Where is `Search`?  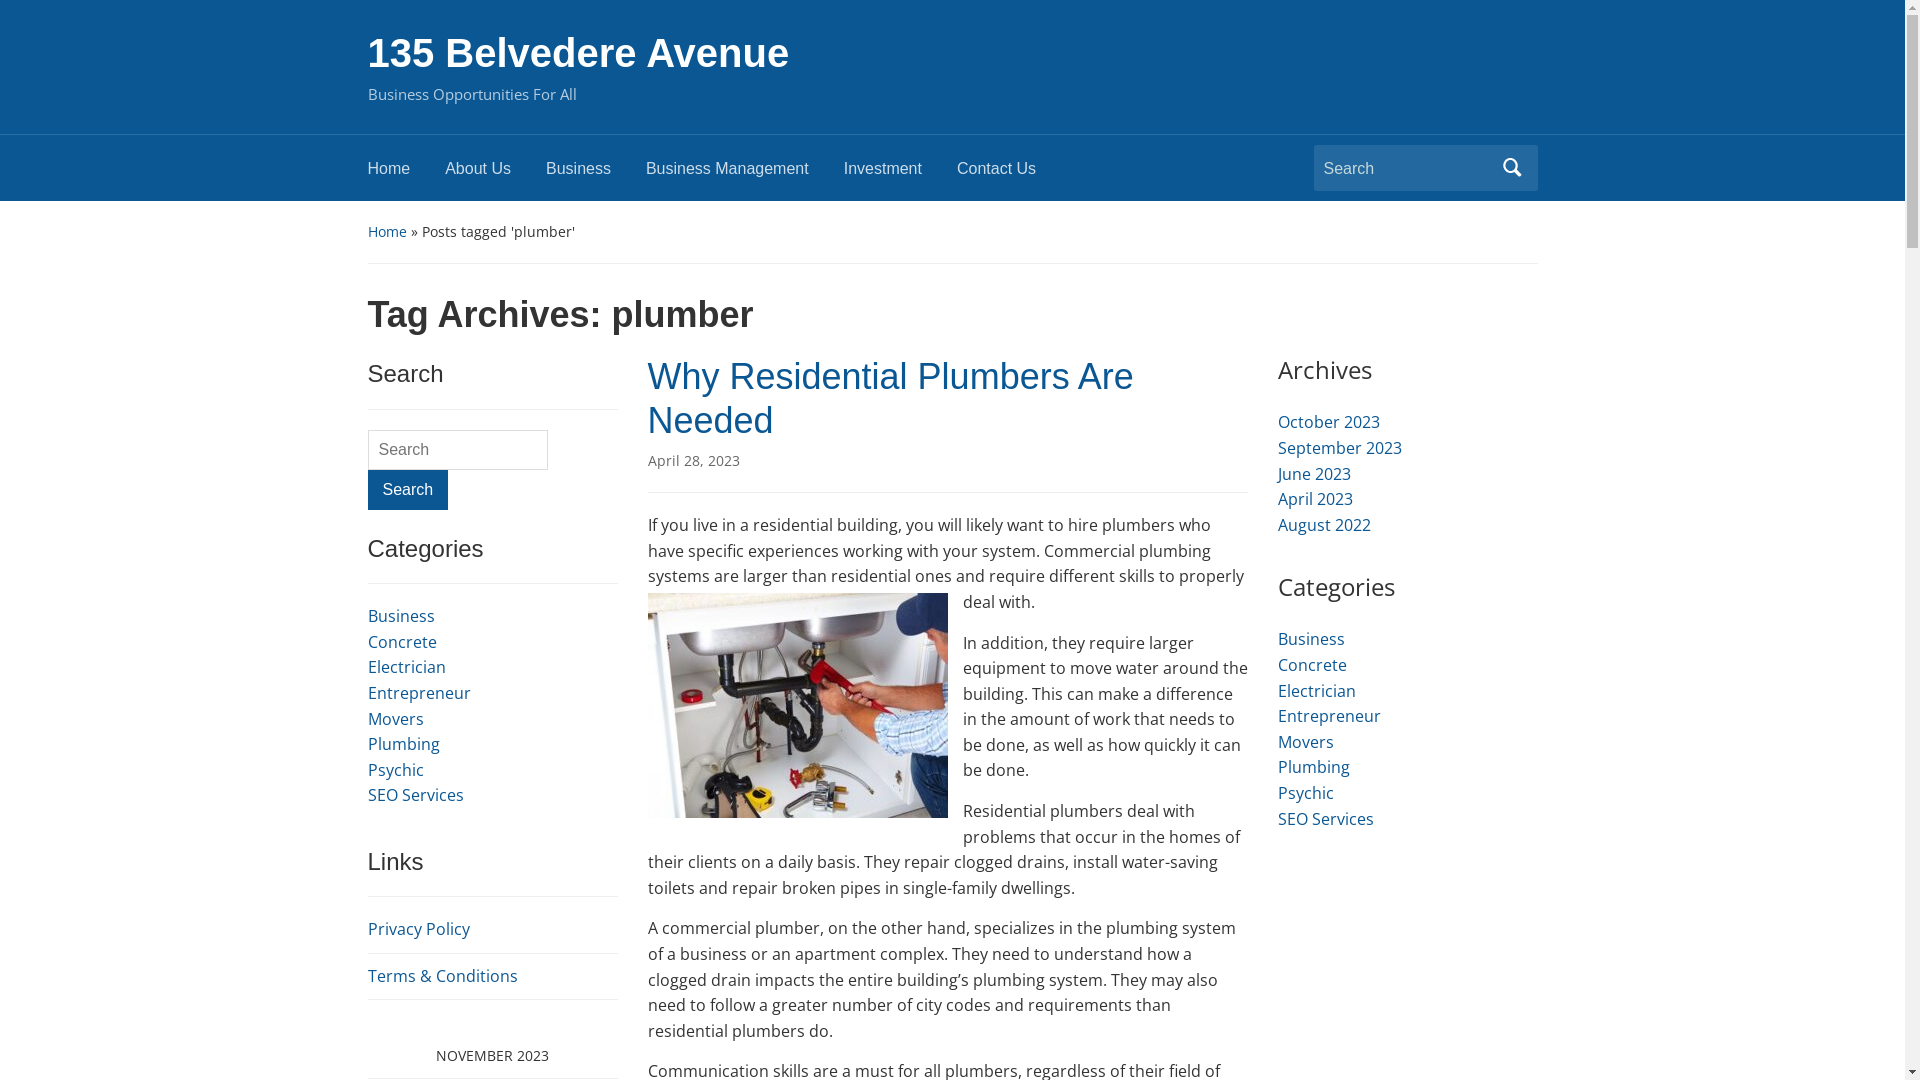 Search is located at coordinates (1513, 168).